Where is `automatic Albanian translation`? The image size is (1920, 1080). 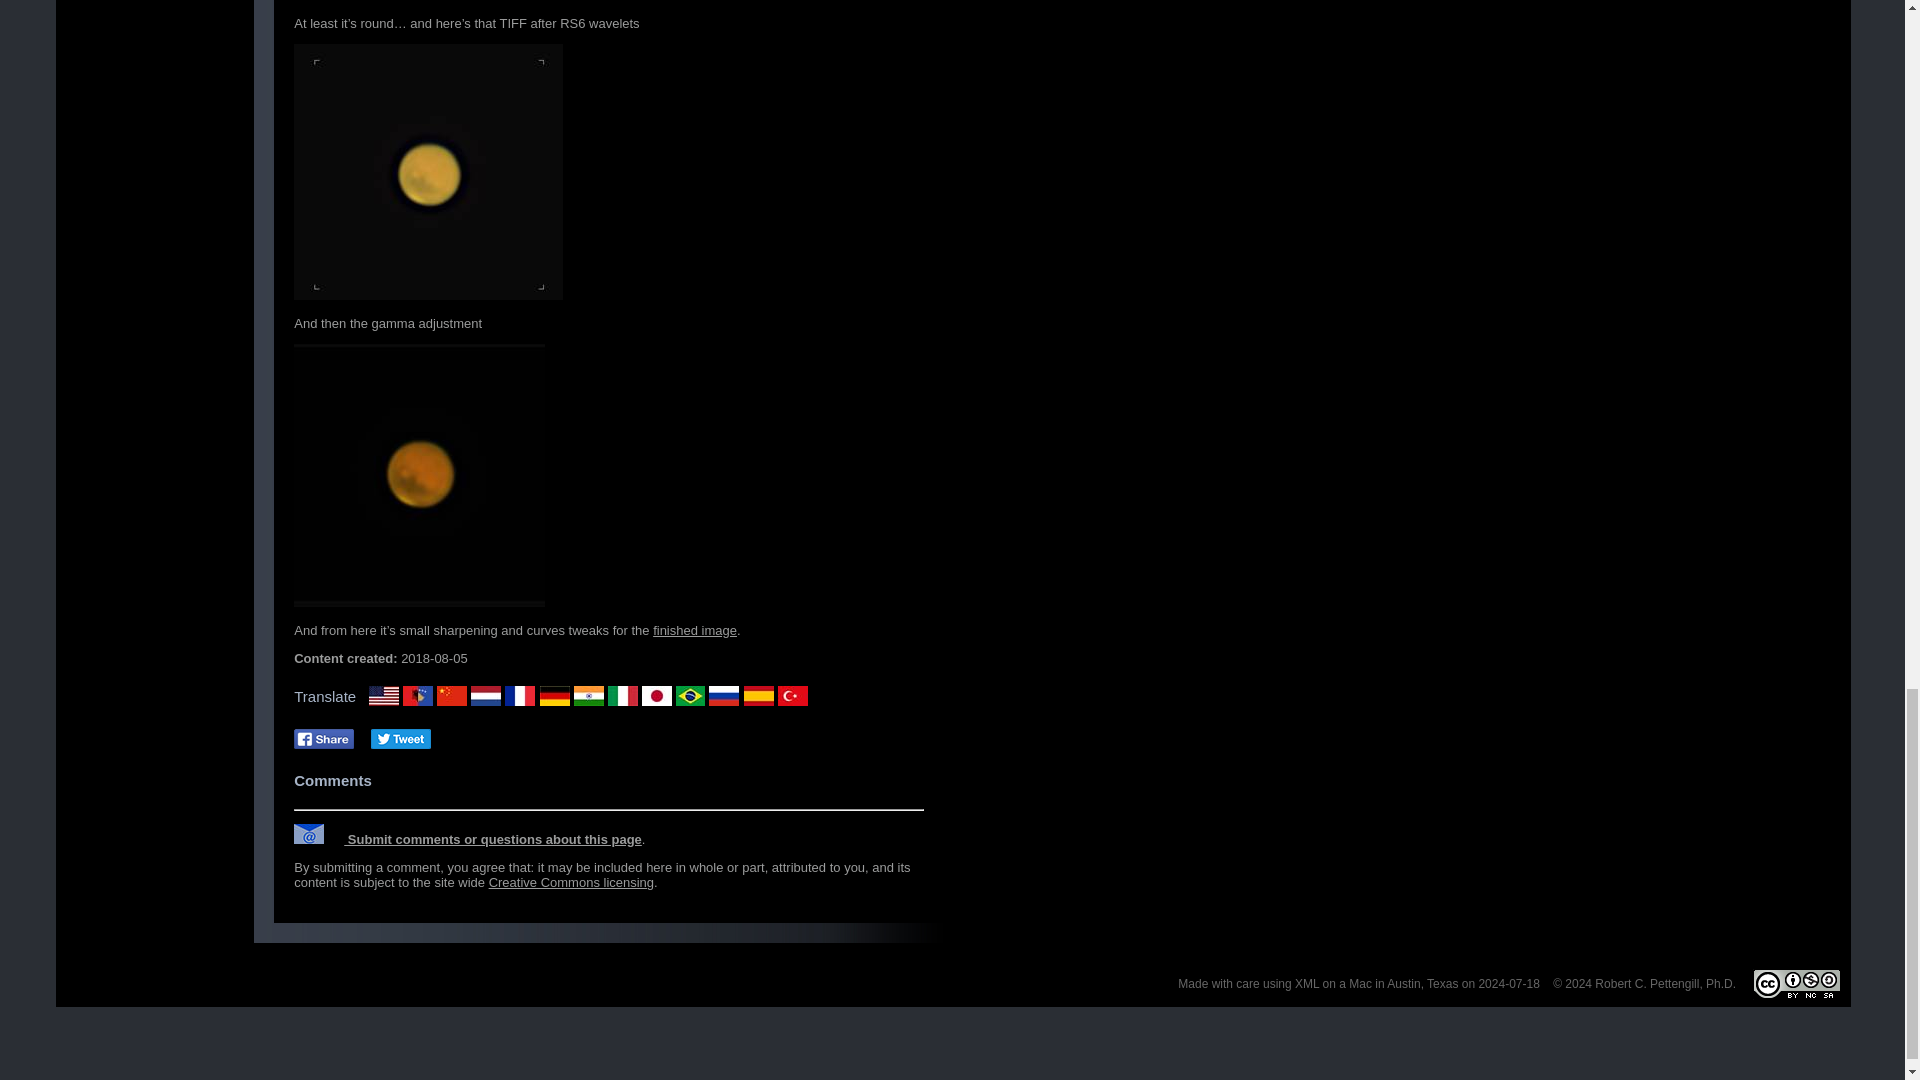
automatic Albanian translation is located at coordinates (418, 696).